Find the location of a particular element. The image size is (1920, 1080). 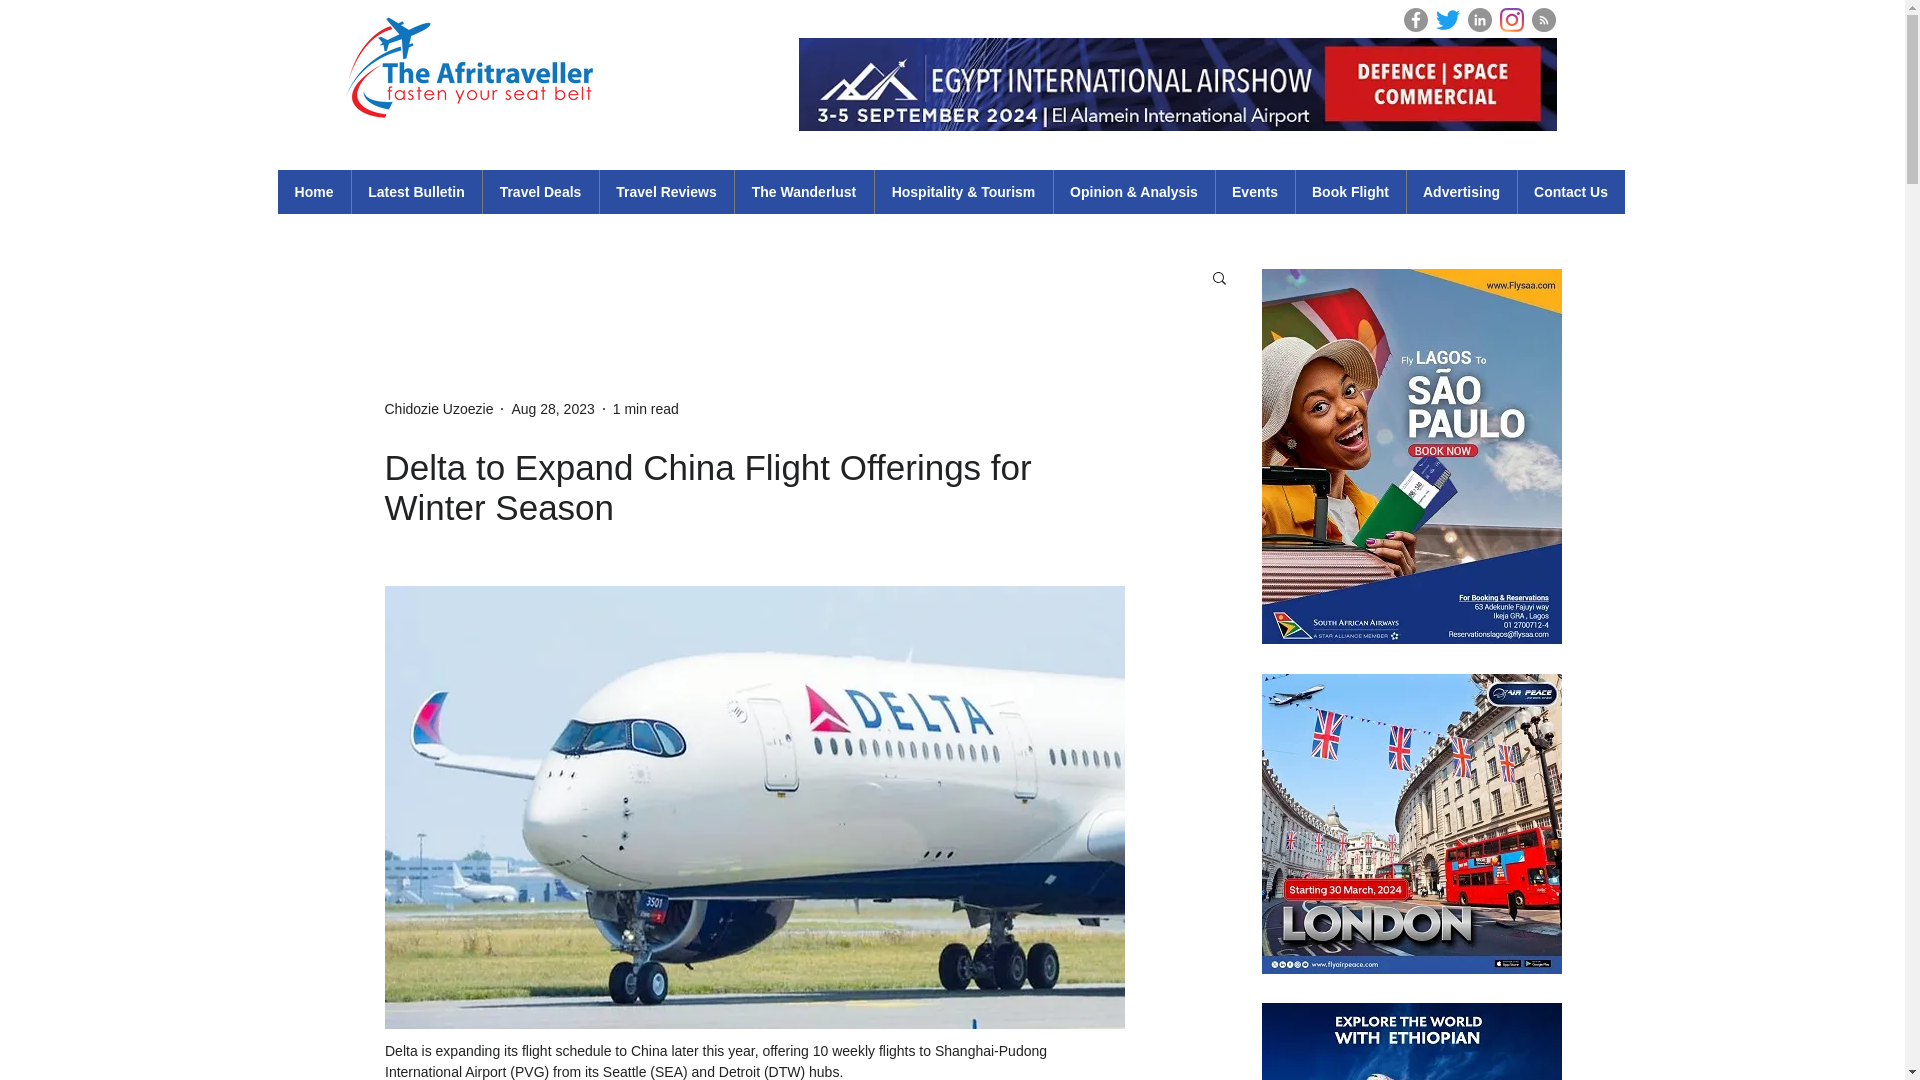

Login is located at coordinates (1584, 18).